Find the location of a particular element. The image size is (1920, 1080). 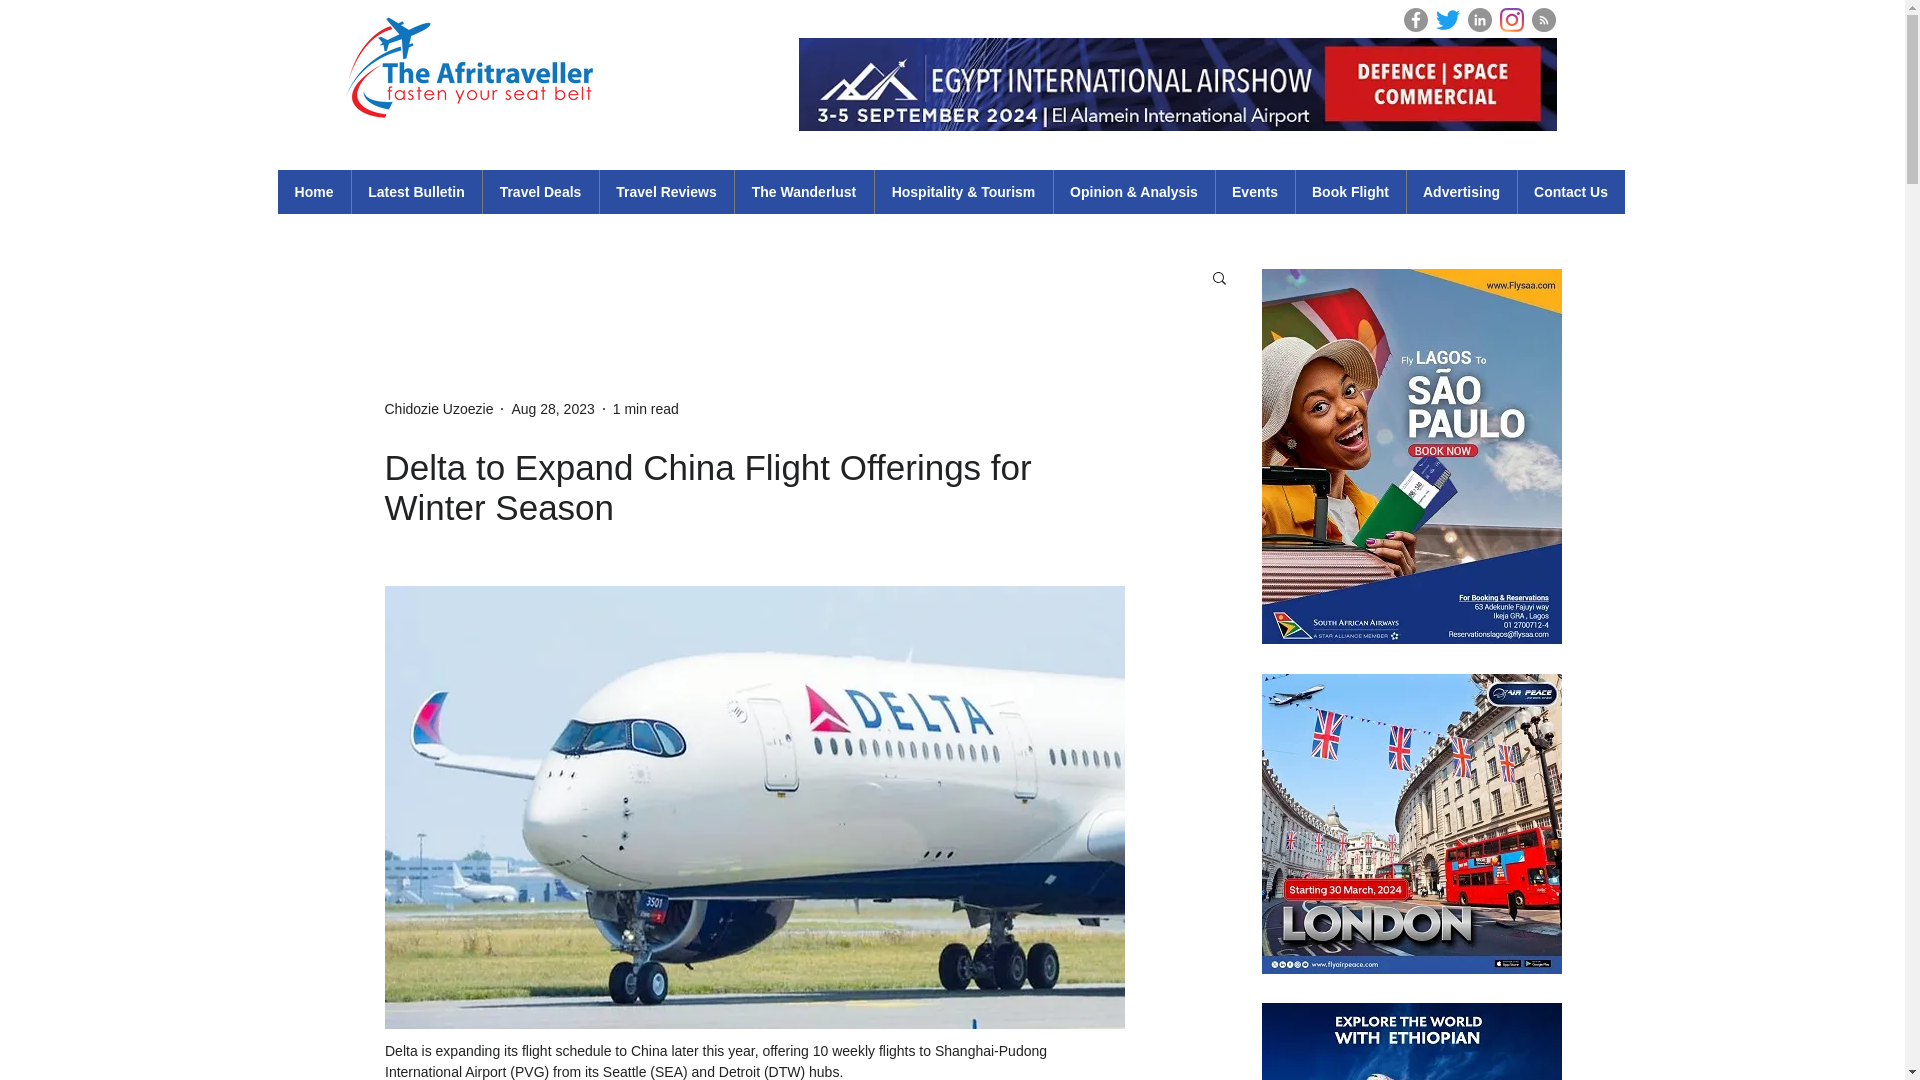

Login is located at coordinates (1584, 18).